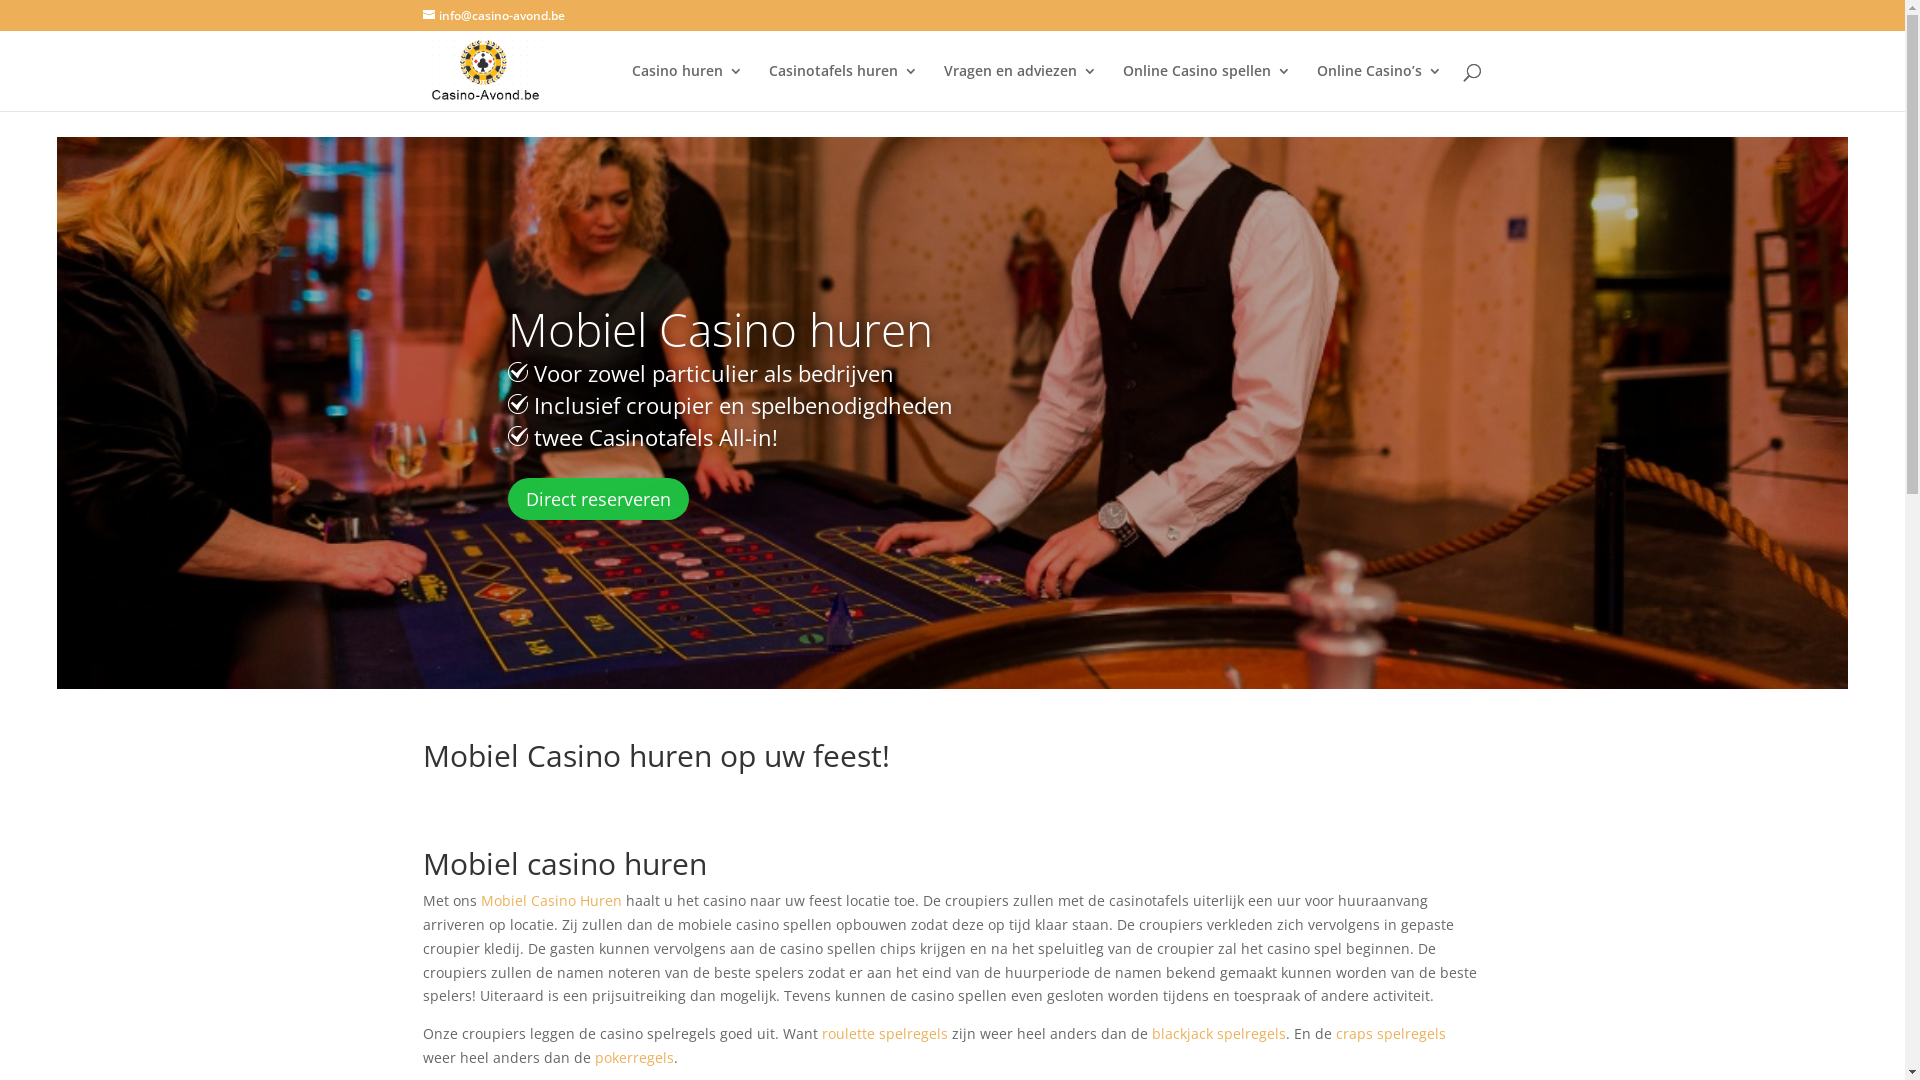  I want to click on Mobiel Casino huren, so click(720, 329).